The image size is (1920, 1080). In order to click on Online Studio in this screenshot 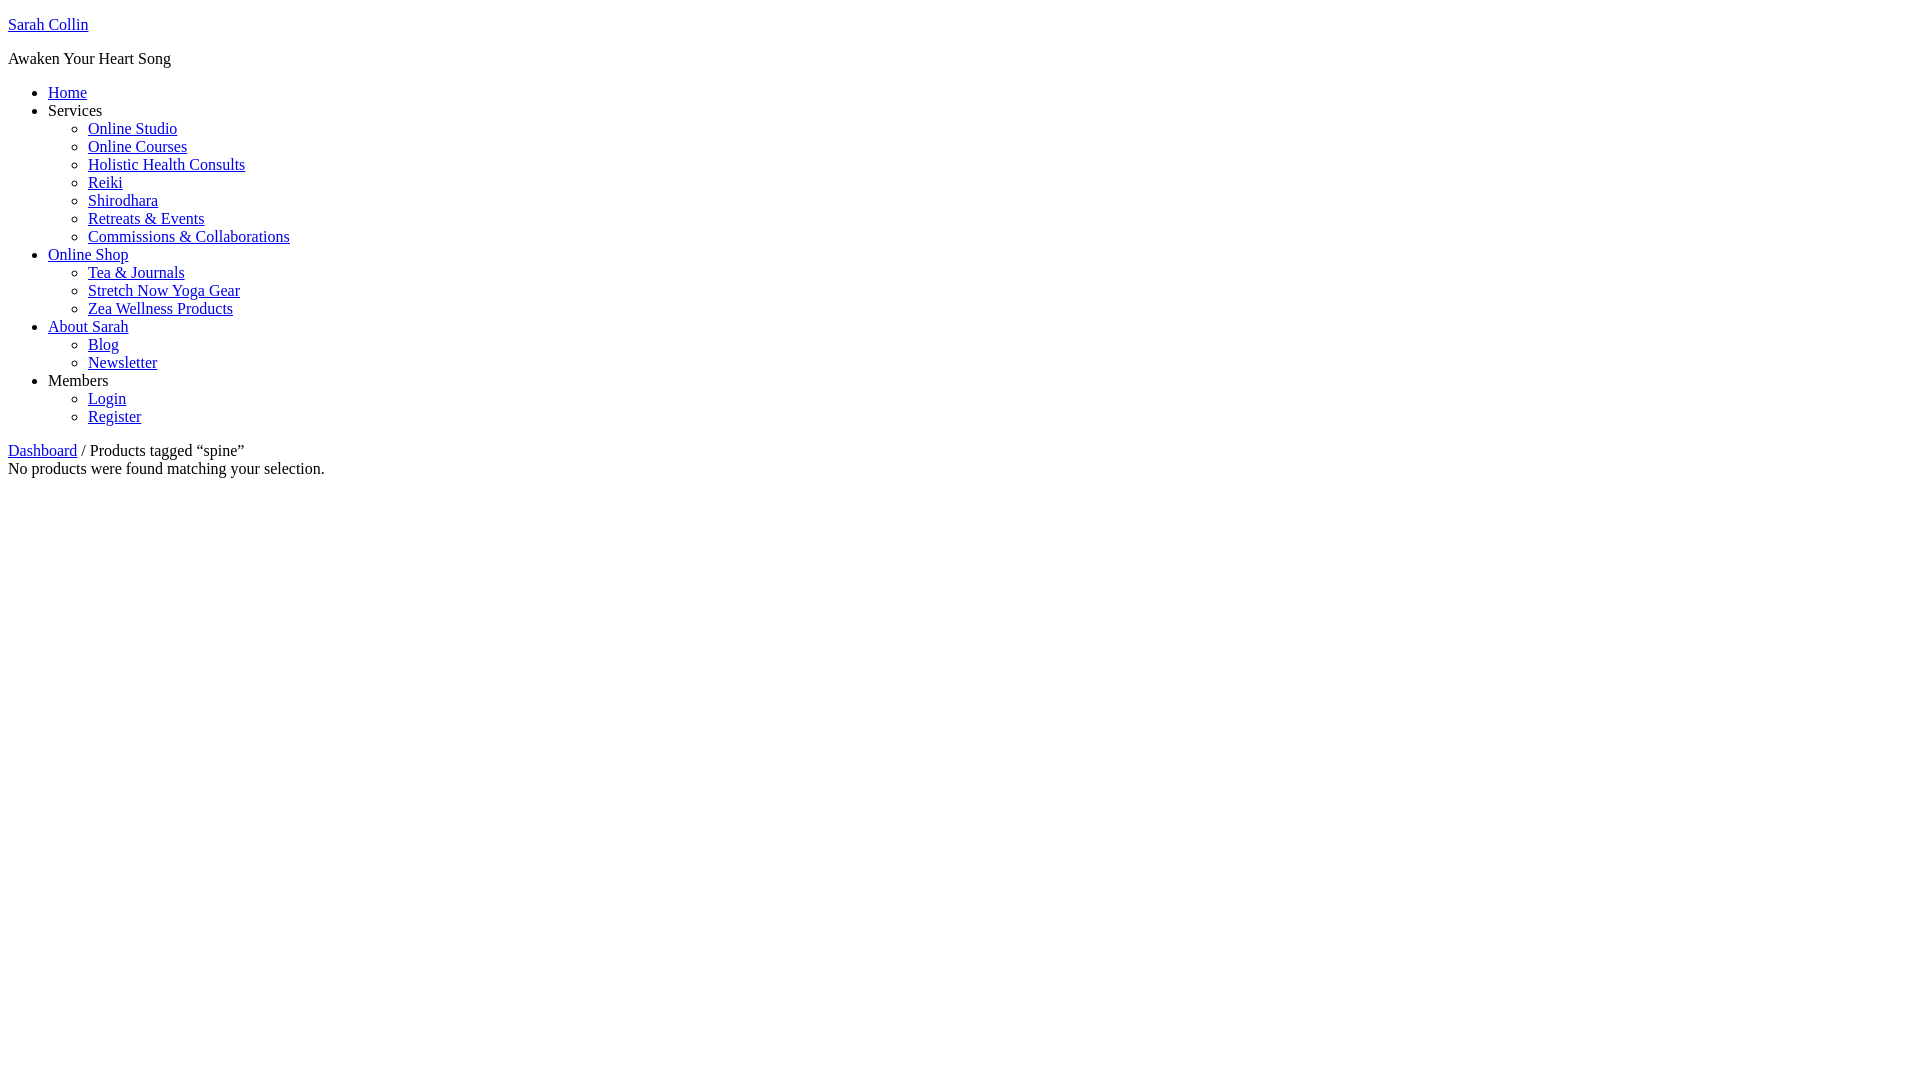, I will do `click(132, 128)`.